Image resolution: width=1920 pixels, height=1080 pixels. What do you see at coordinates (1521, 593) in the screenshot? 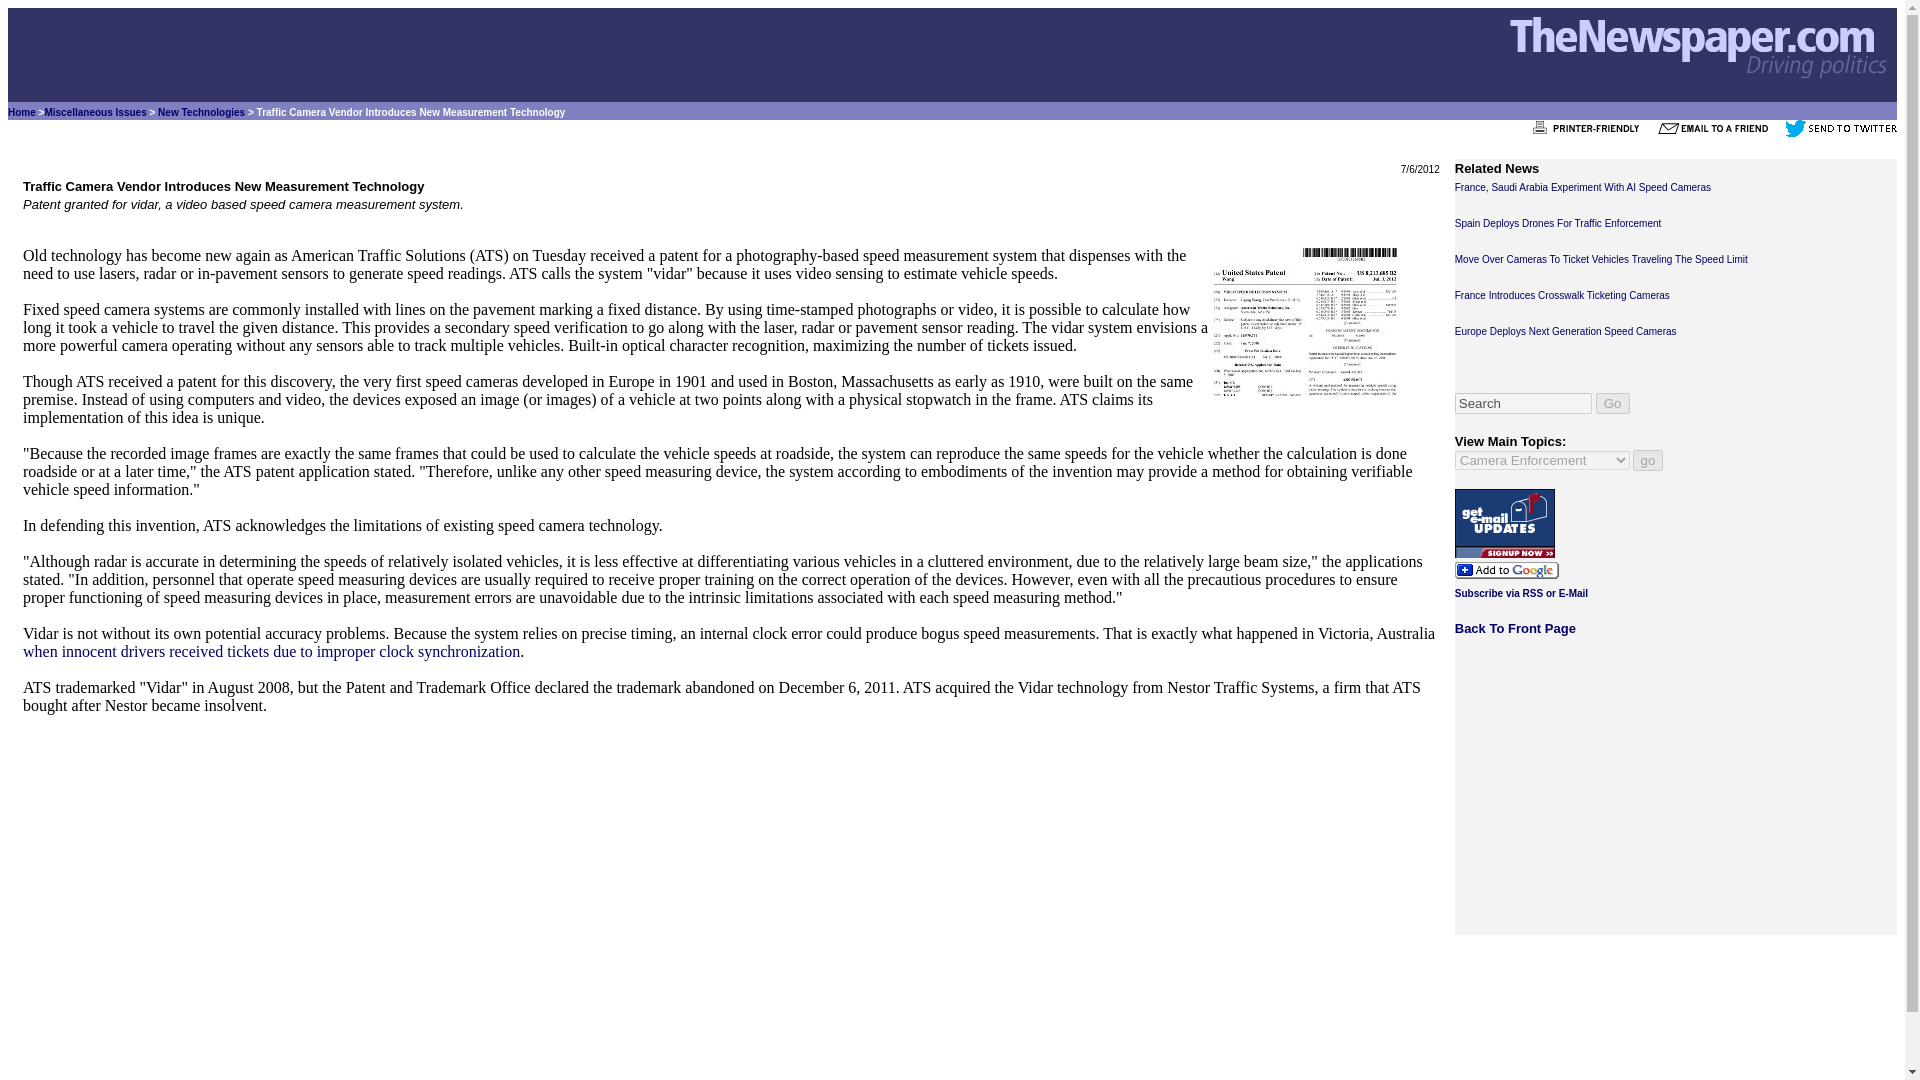
I see `View Similar Main Topics` at bounding box center [1521, 593].